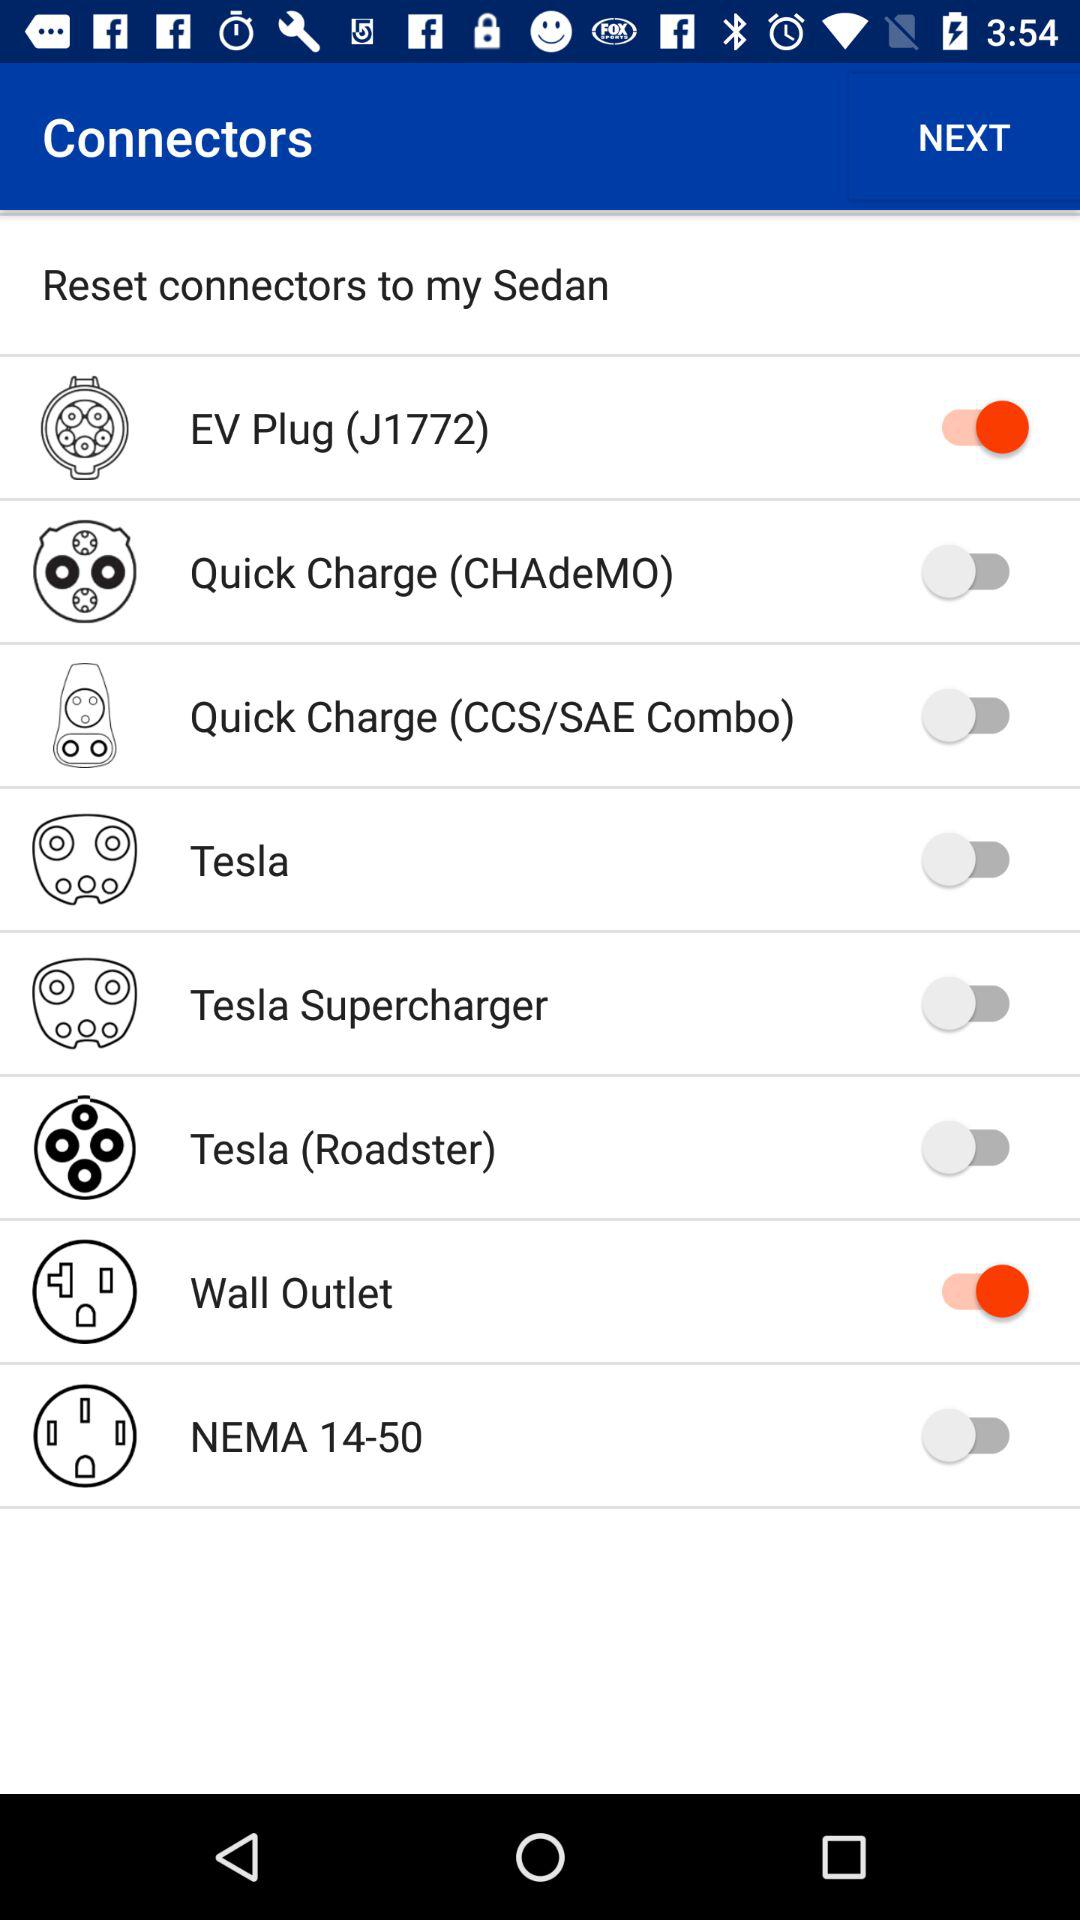 This screenshot has height=1920, width=1080. I want to click on turn on the item to the right of the connectors app, so click(964, 136).